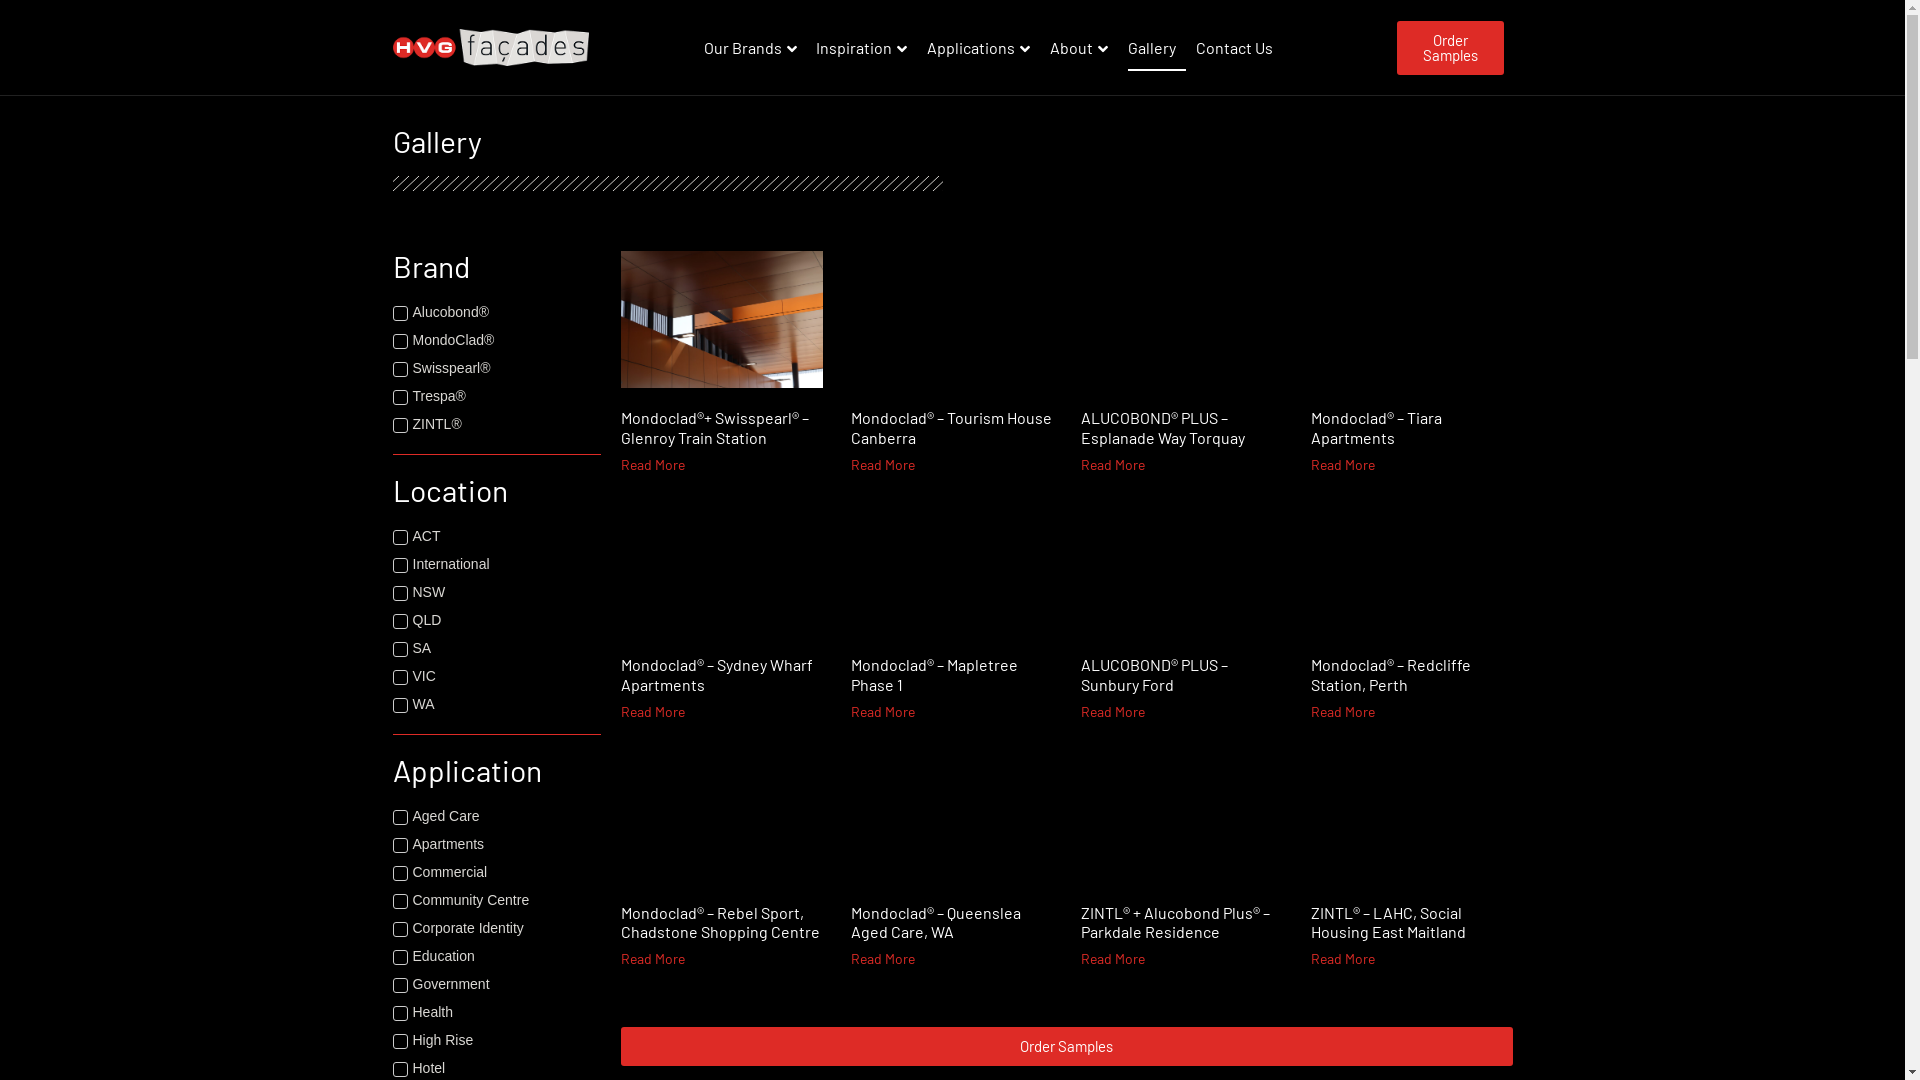  What do you see at coordinates (1342, 958) in the screenshot?
I see `Read More` at bounding box center [1342, 958].